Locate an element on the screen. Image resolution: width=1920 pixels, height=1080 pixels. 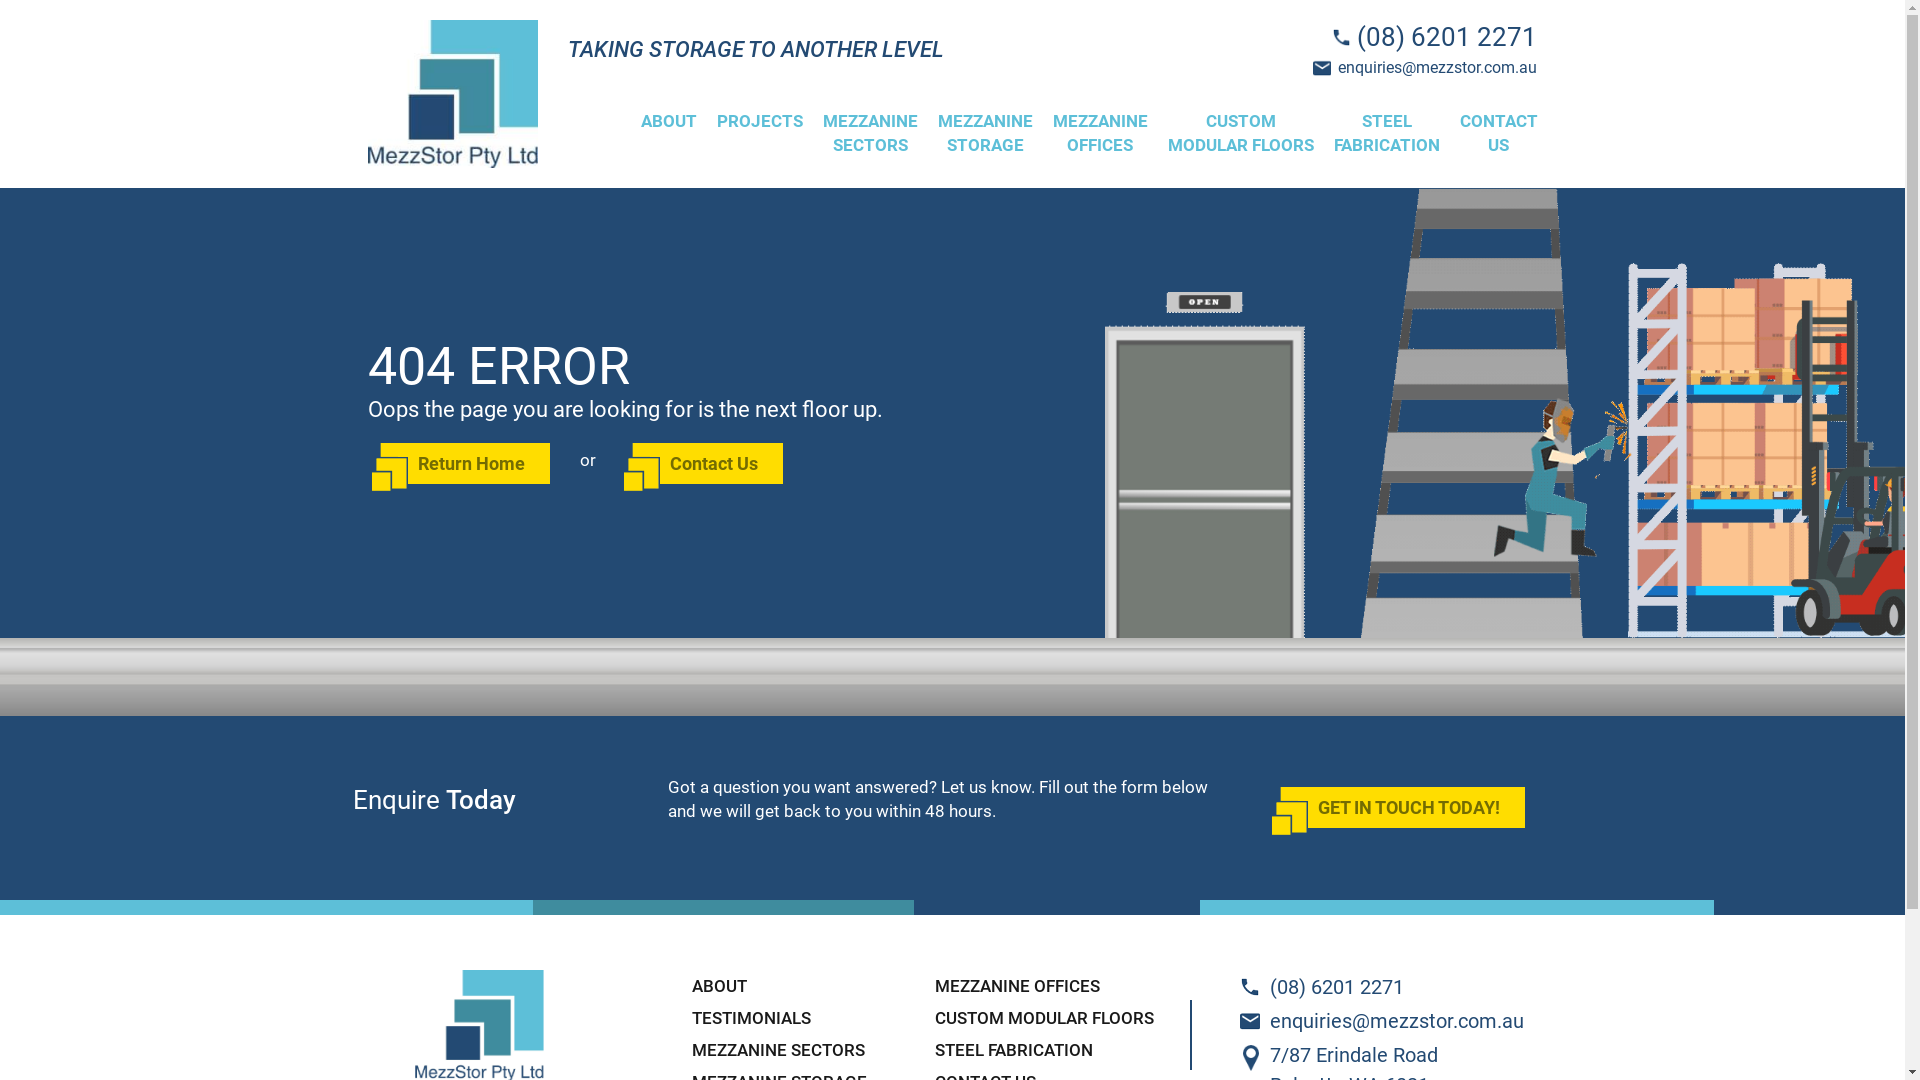
GET IN TOUCH TODAY! is located at coordinates (1416, 808).